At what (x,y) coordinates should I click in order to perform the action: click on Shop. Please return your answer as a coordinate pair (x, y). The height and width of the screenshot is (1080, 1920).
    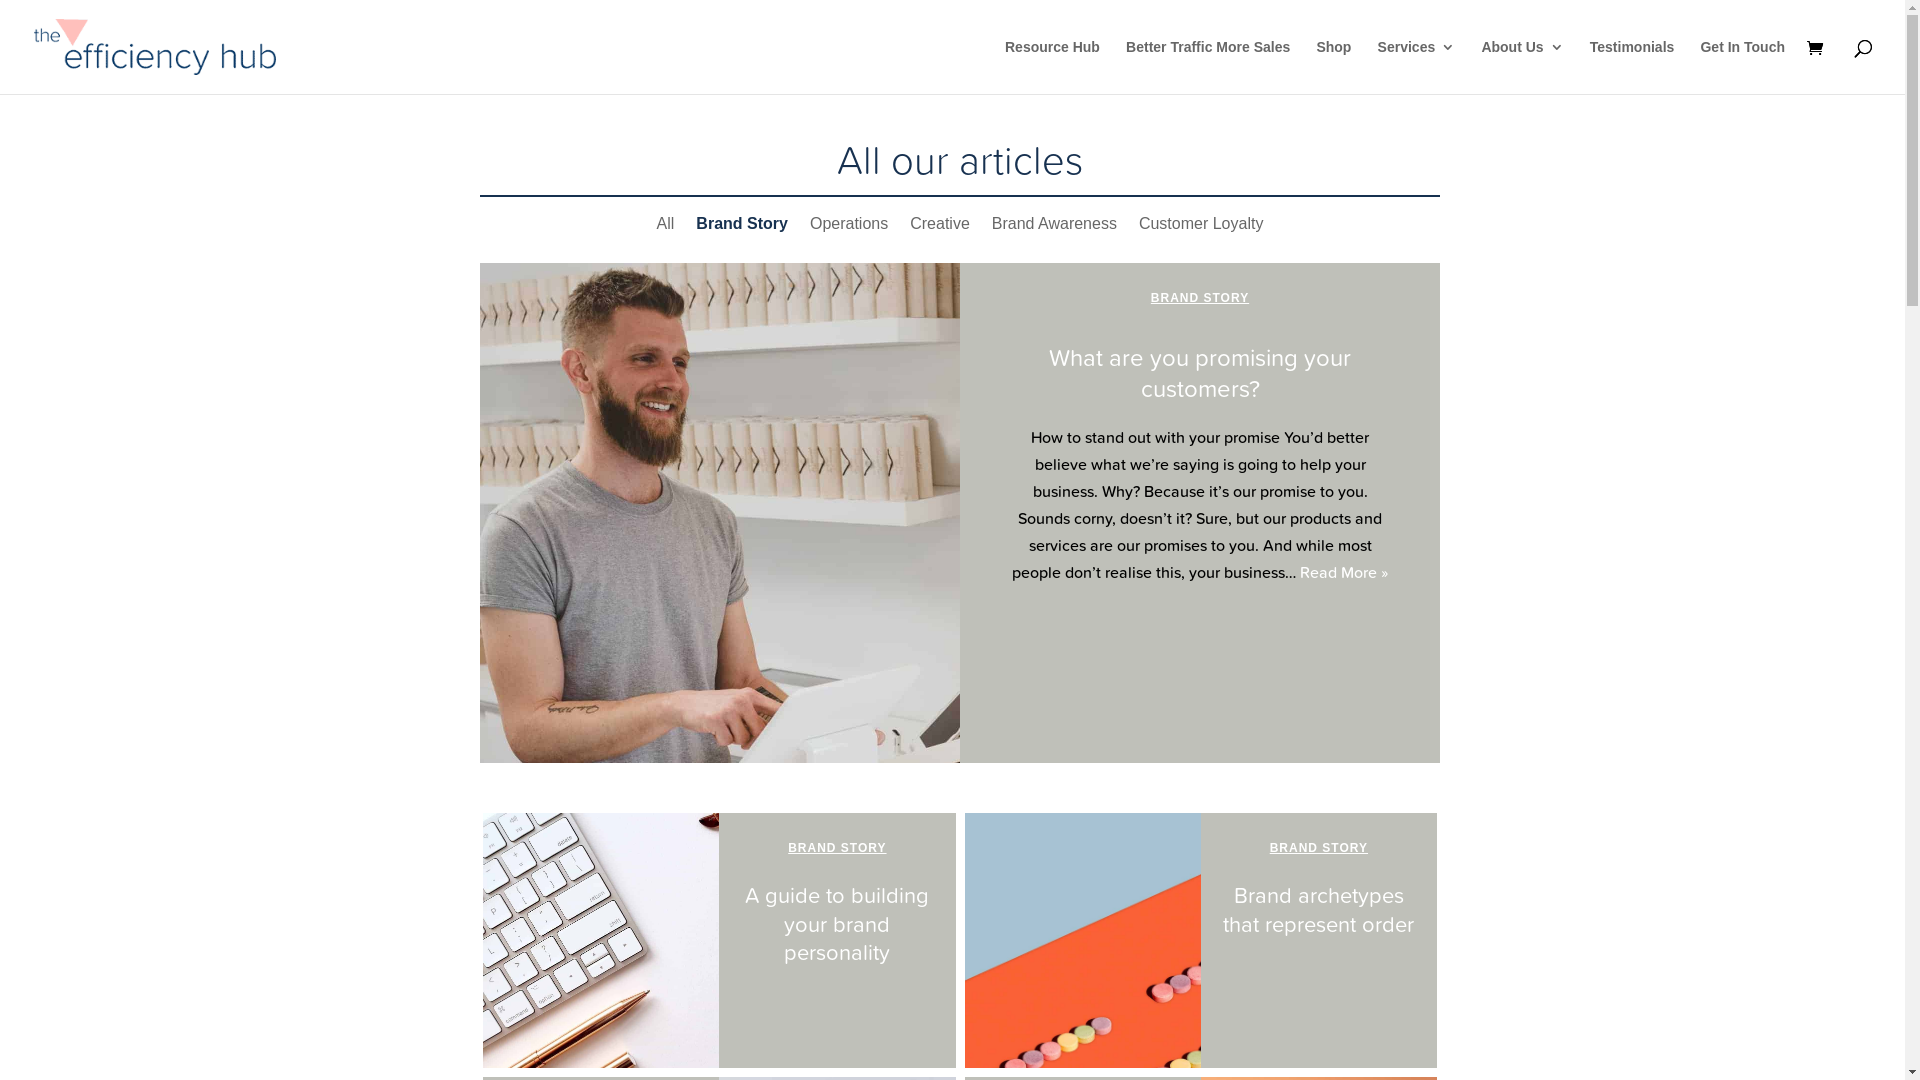
    Looking at the image, I should click on (1334, 67).